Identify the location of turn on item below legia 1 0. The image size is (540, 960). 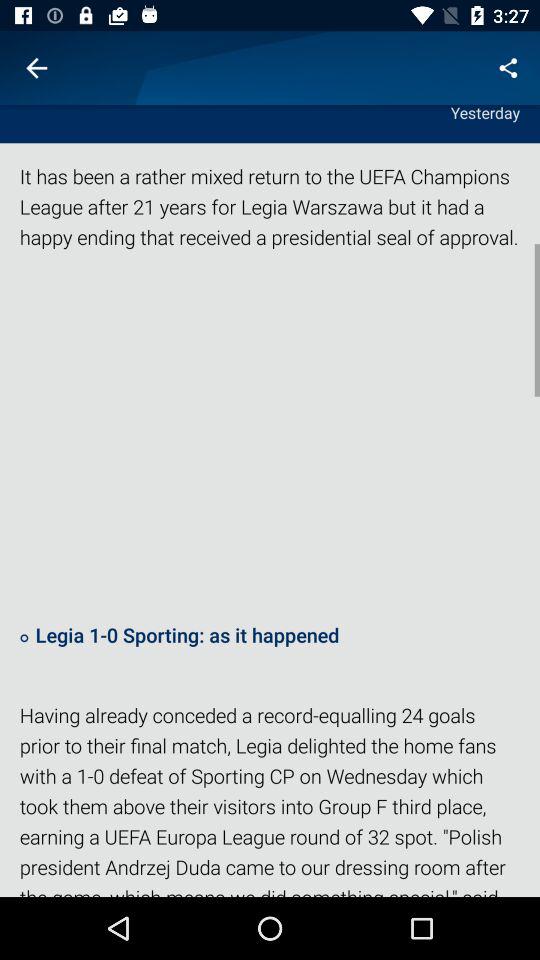
(270, 798).